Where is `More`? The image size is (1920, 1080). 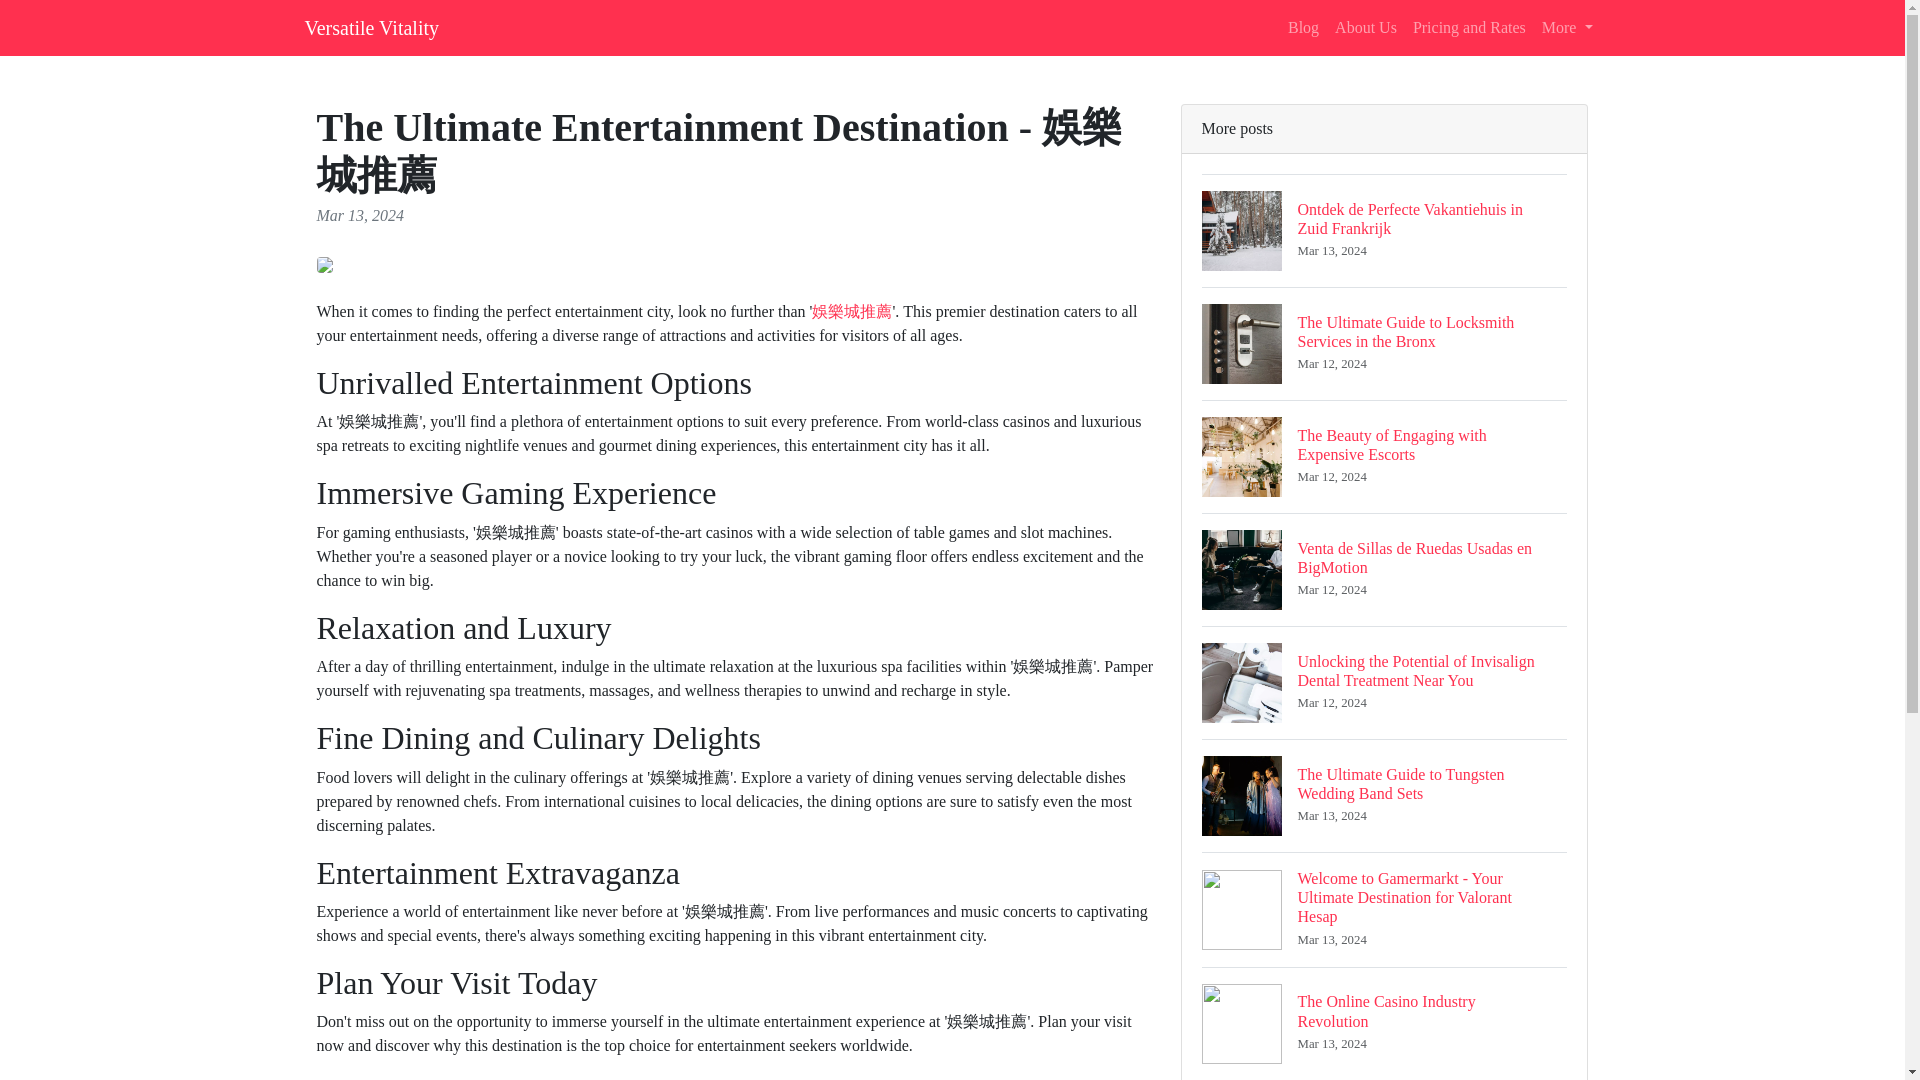
More is located at coordinates (1384, 570).